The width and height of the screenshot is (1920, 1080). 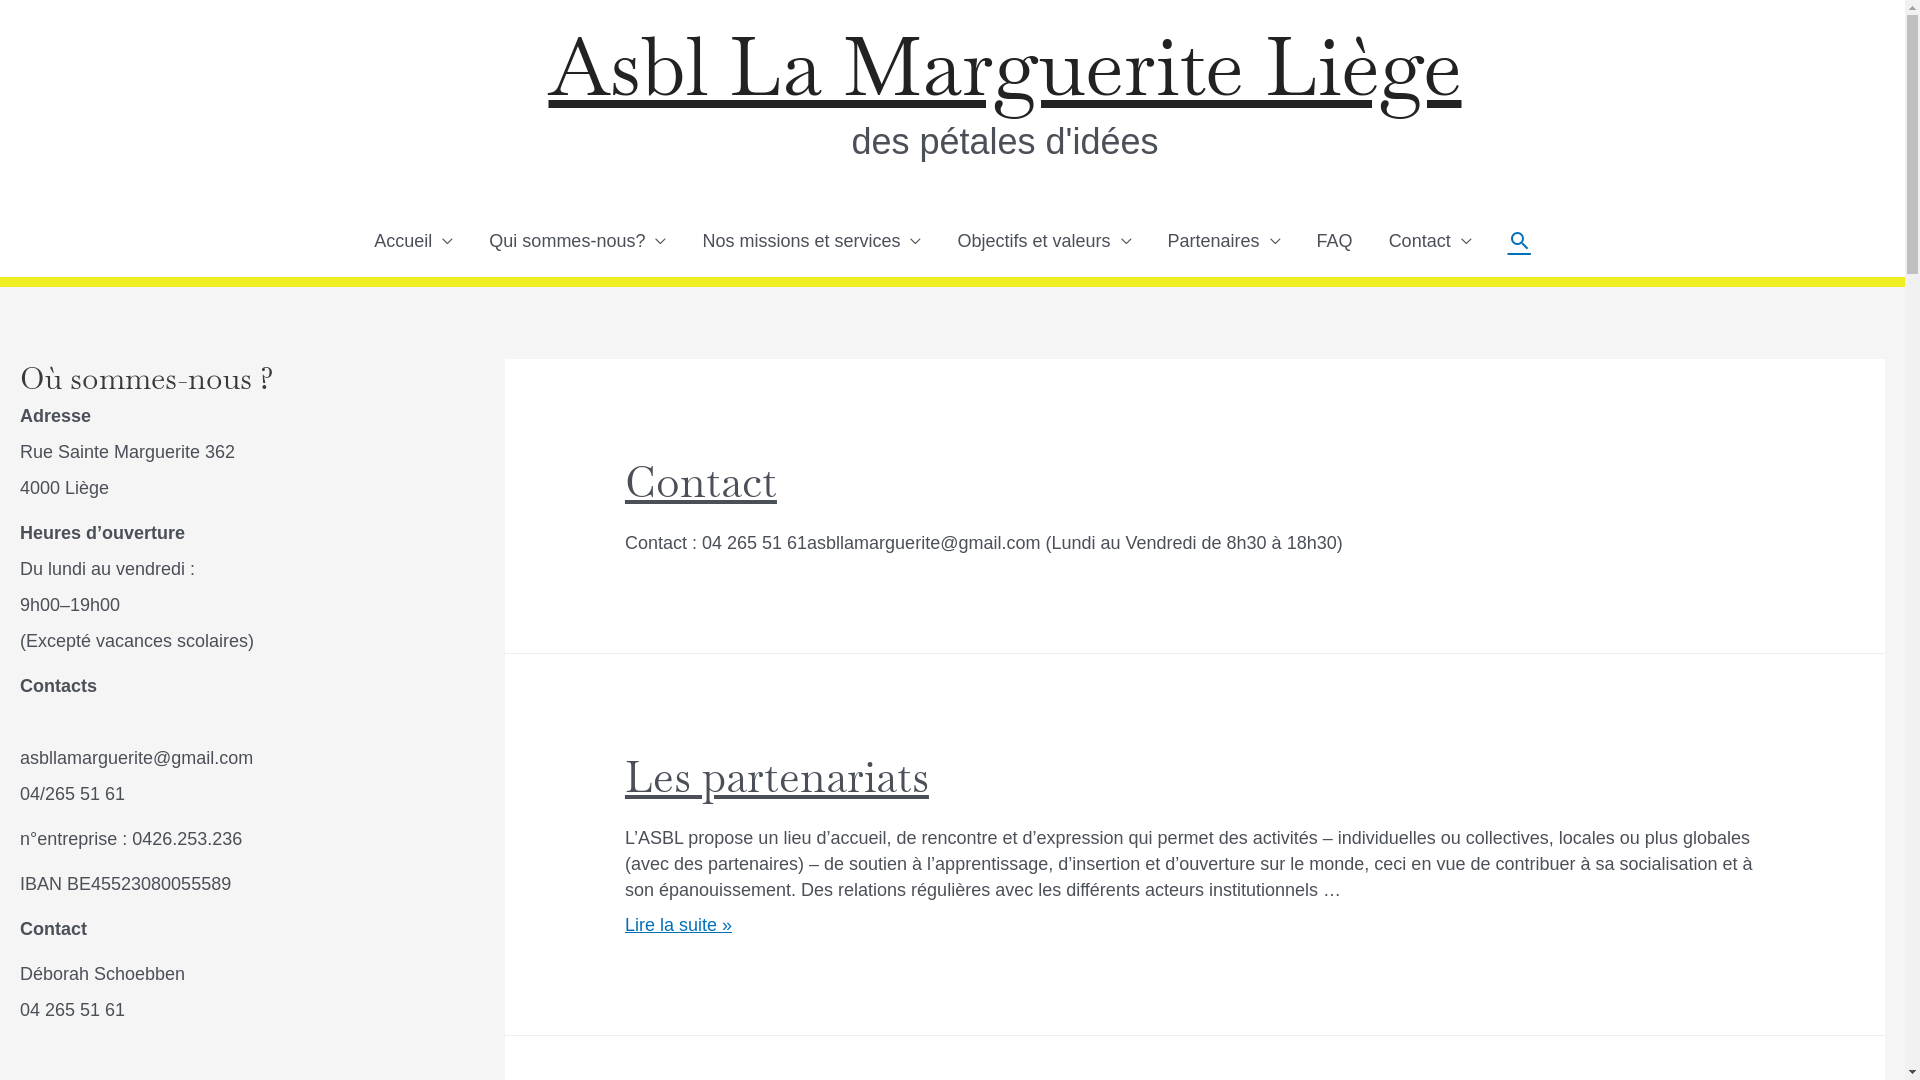 What do you see at coordinates (1224, 241) in the screenshot?
I see `Partenaires` at bounding box center [1224, 241].